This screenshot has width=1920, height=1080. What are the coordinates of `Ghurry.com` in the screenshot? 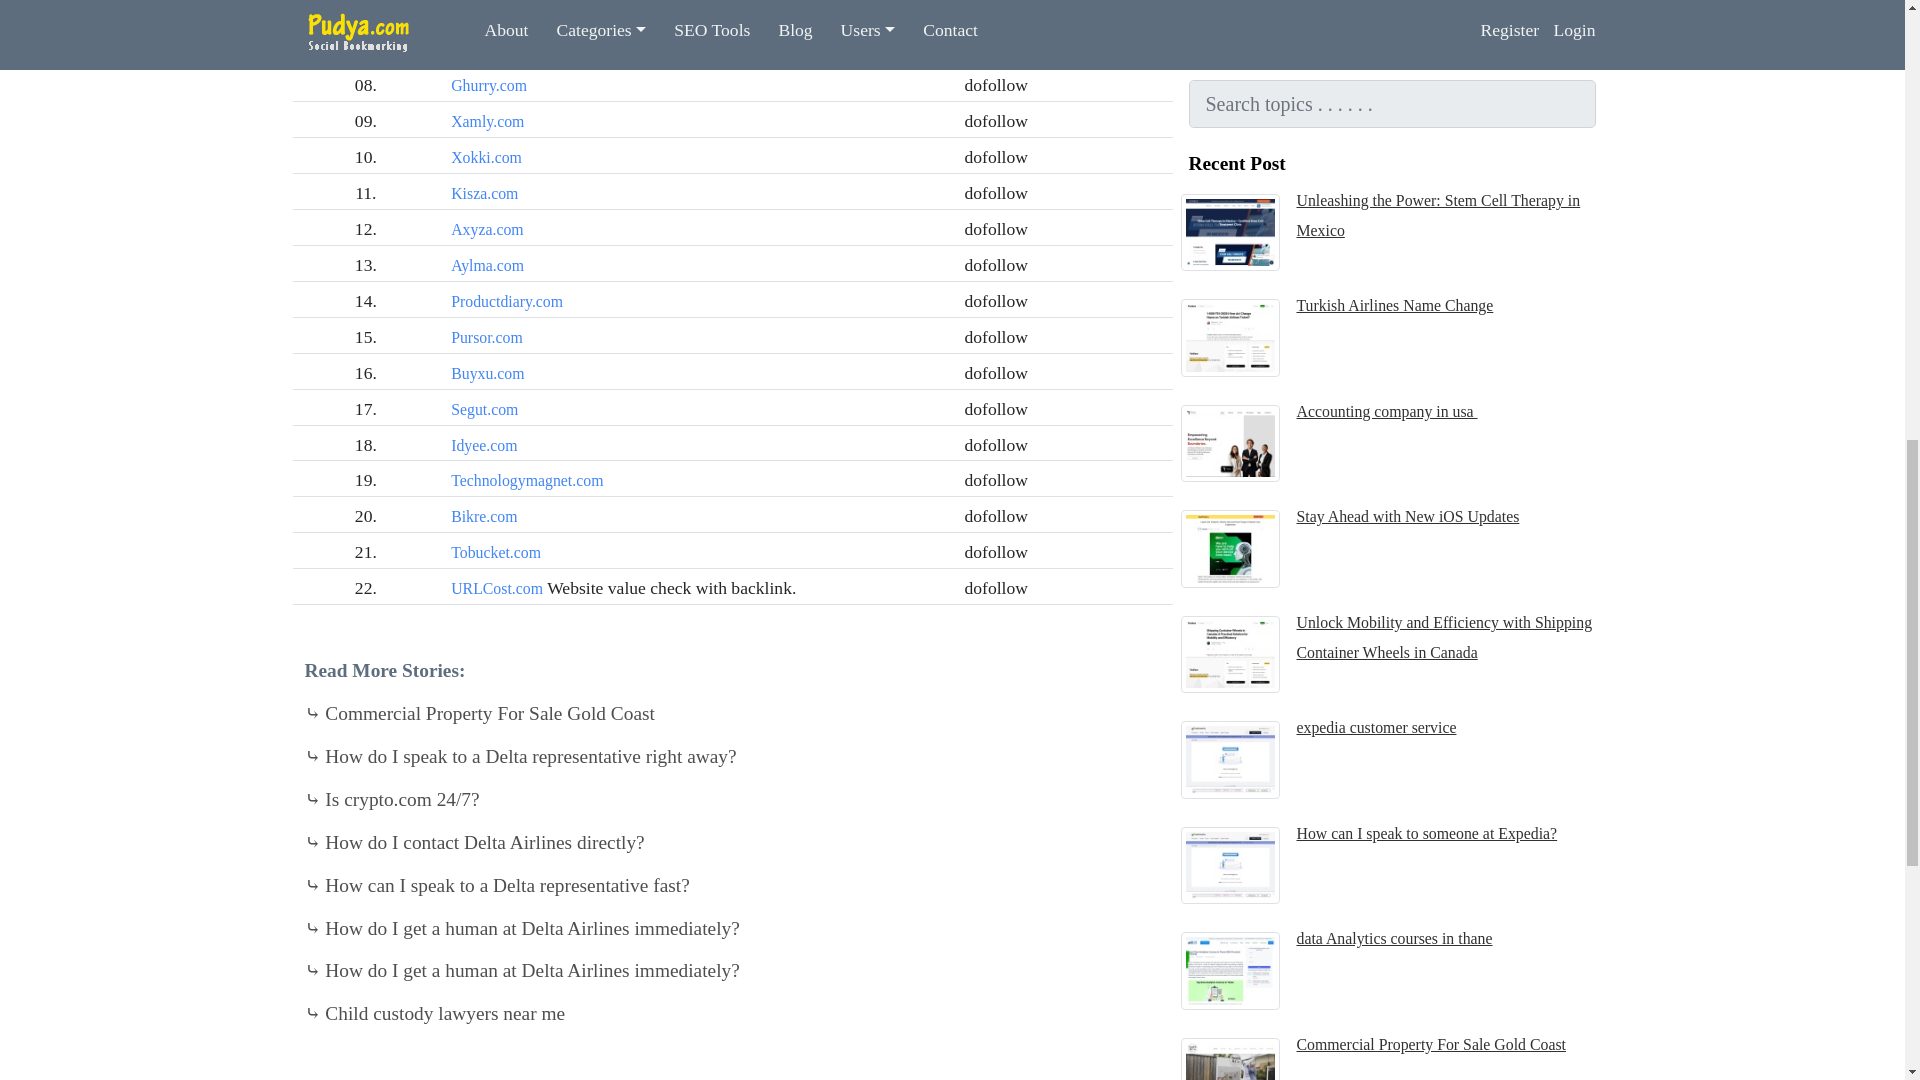 It's located at (488, 84).